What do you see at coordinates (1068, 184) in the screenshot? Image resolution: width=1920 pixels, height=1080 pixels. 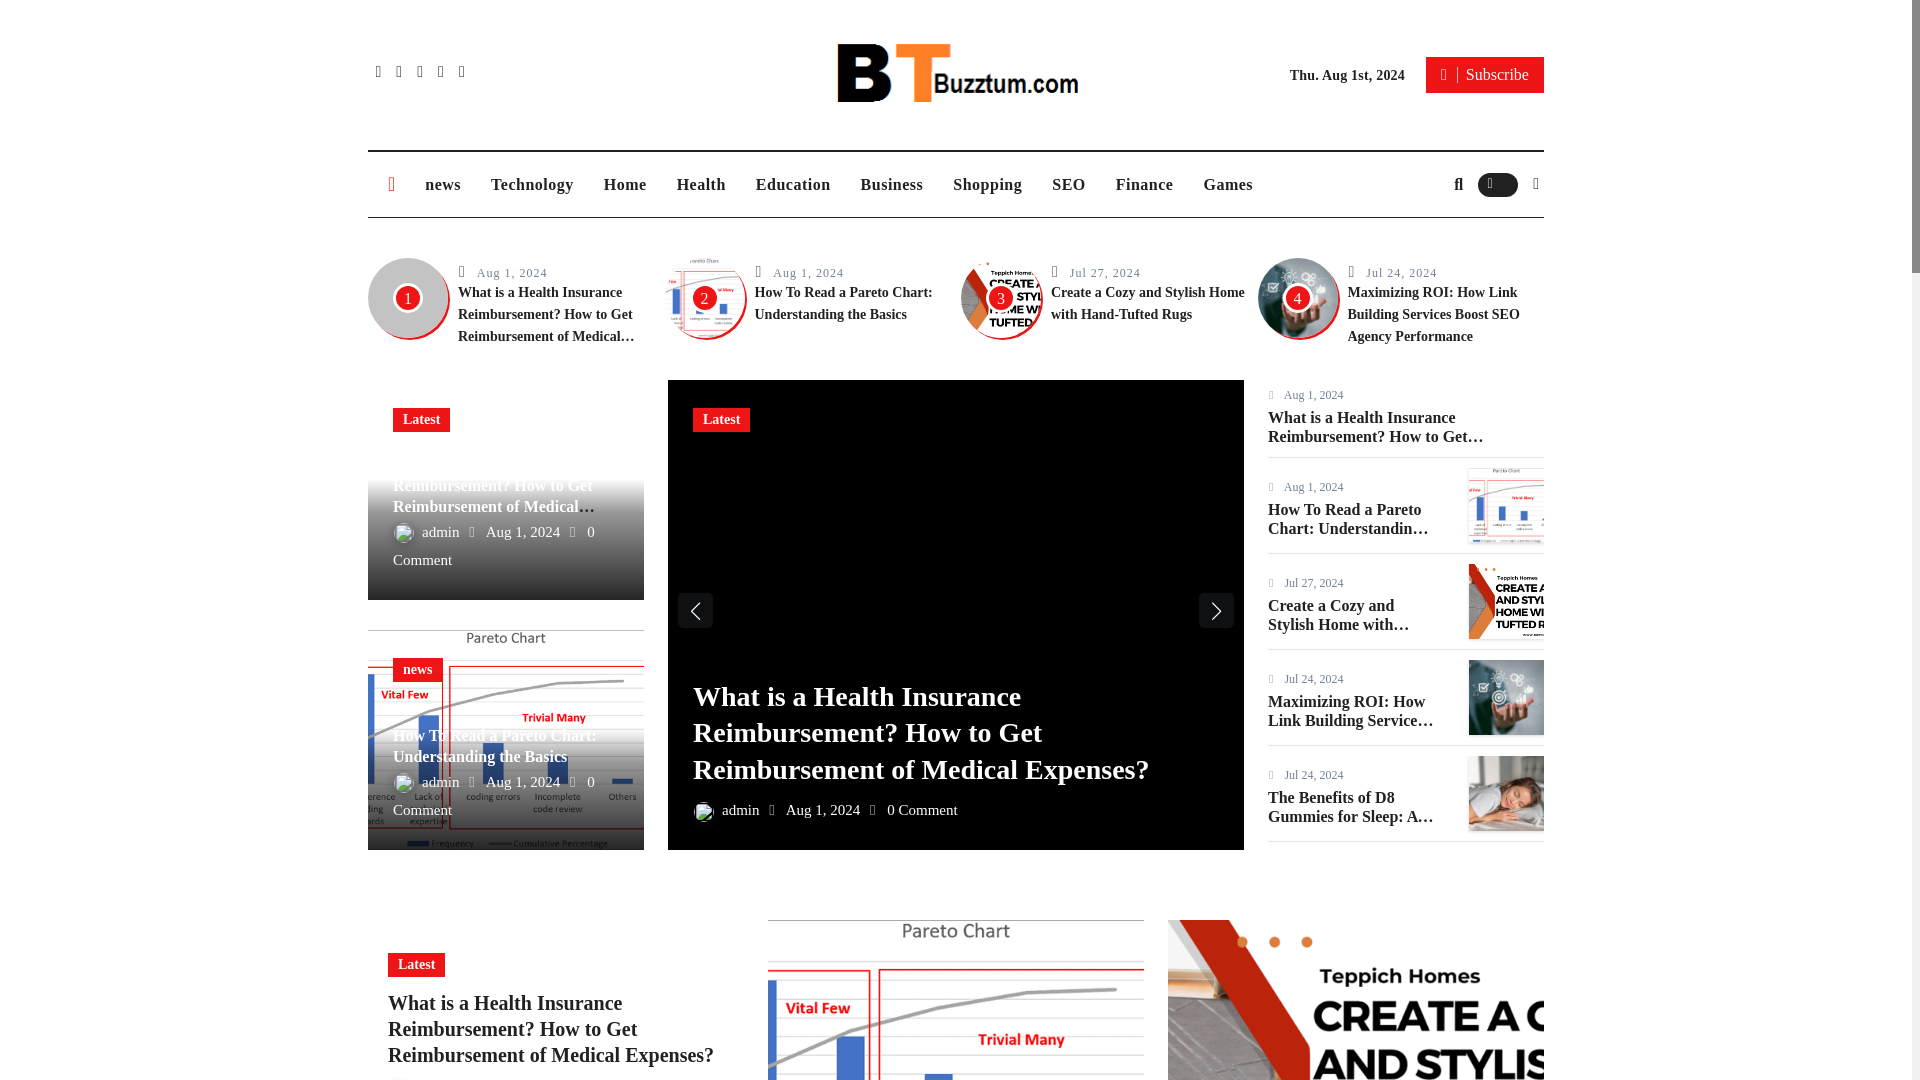 I see `SEO` at bounding box center [1068, 184].